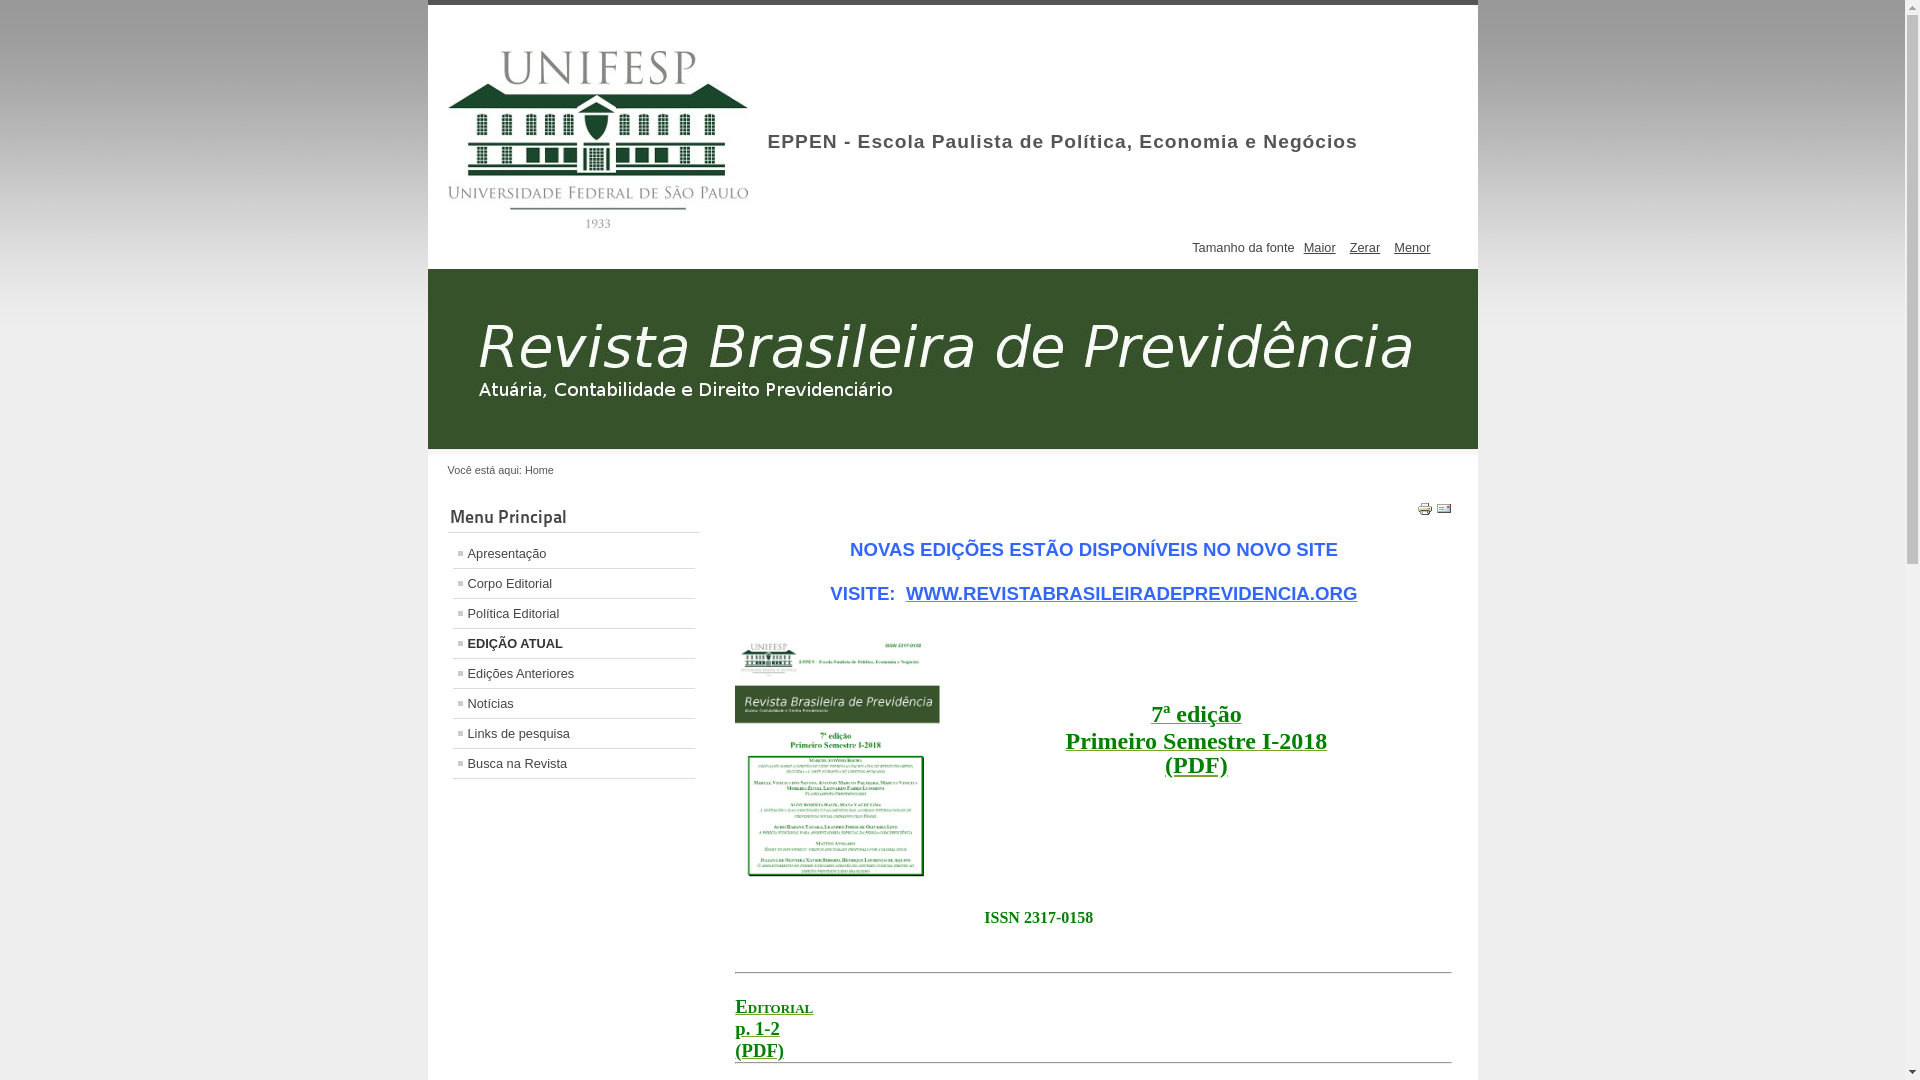  Describe the element at coordinates (1320, 248) in the screenshot. I see `Maior` at that location.